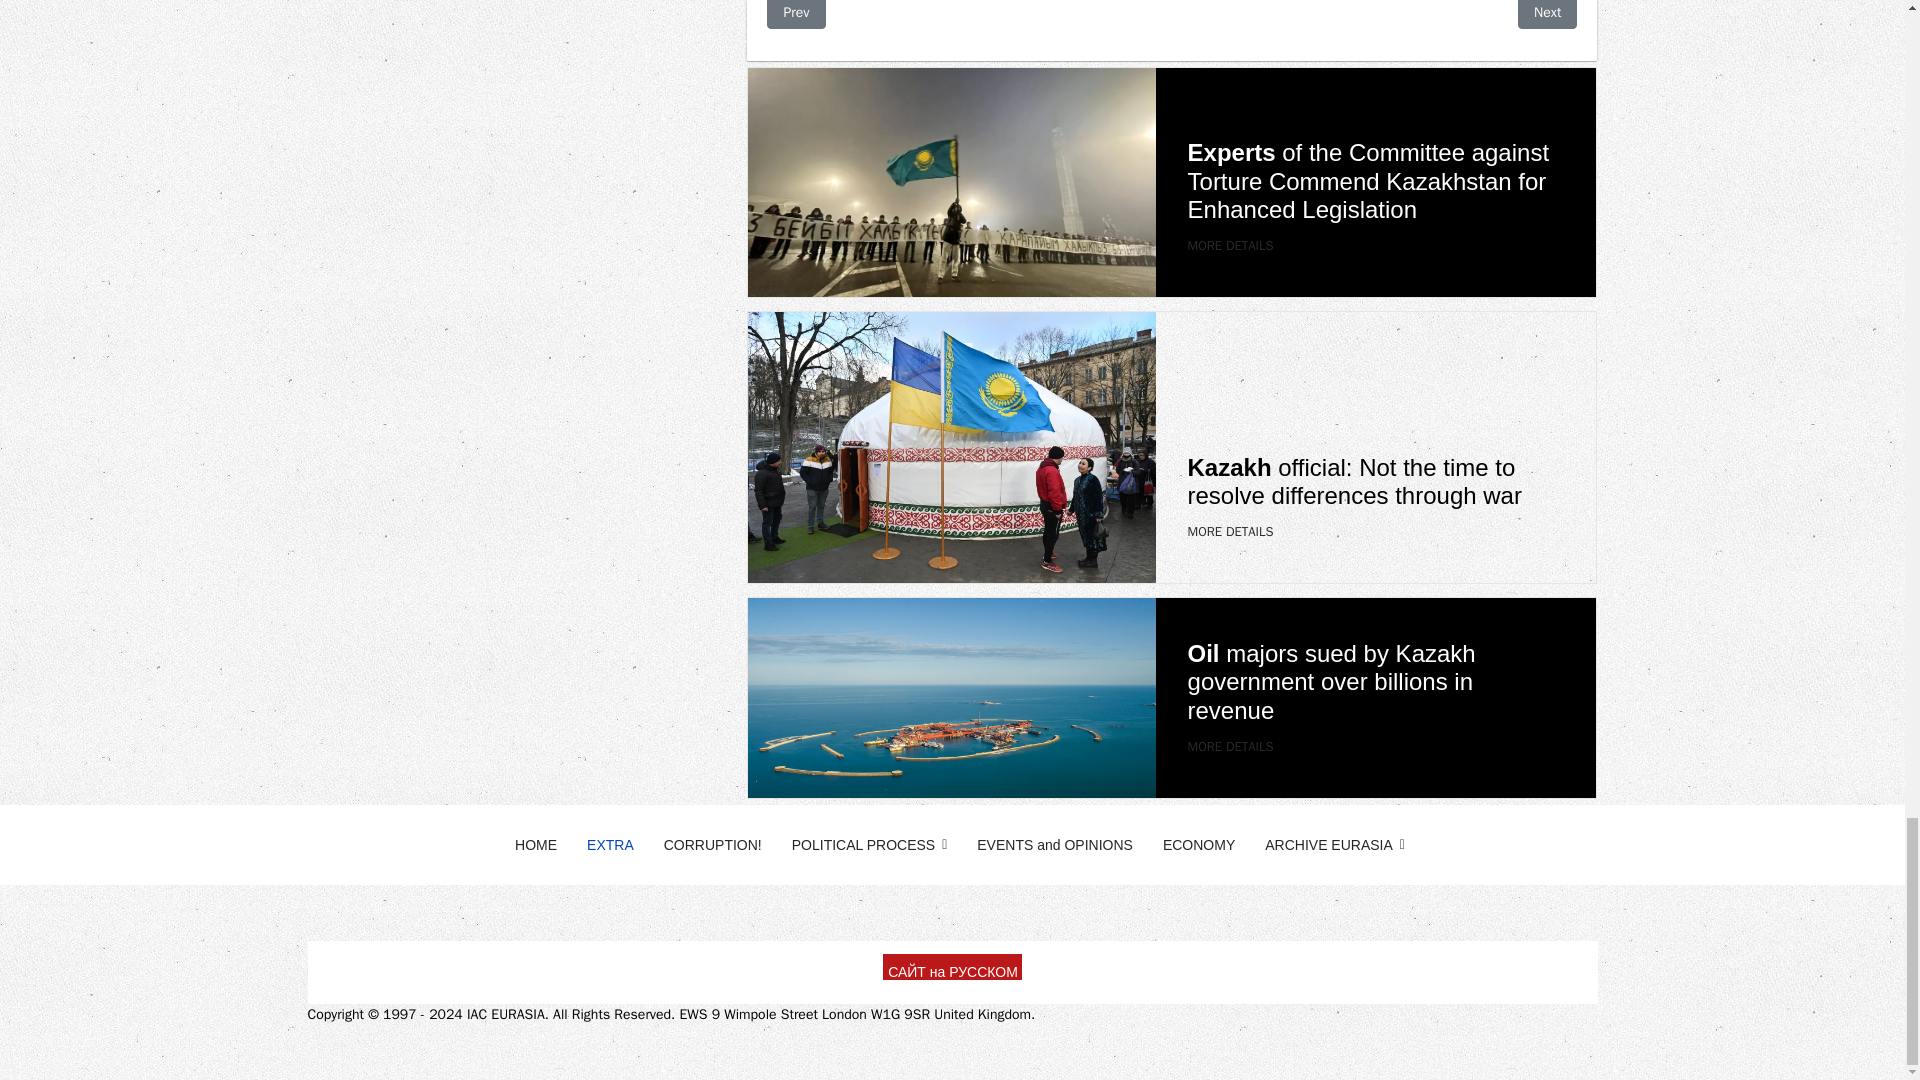 Image resolution: width=1920 pixels, height=1080 pixels. What do you see at coordinates (1054, 844) in the screenshot?
I see `EVENTS and OPINIONS` at bounding box center [1054, 844].